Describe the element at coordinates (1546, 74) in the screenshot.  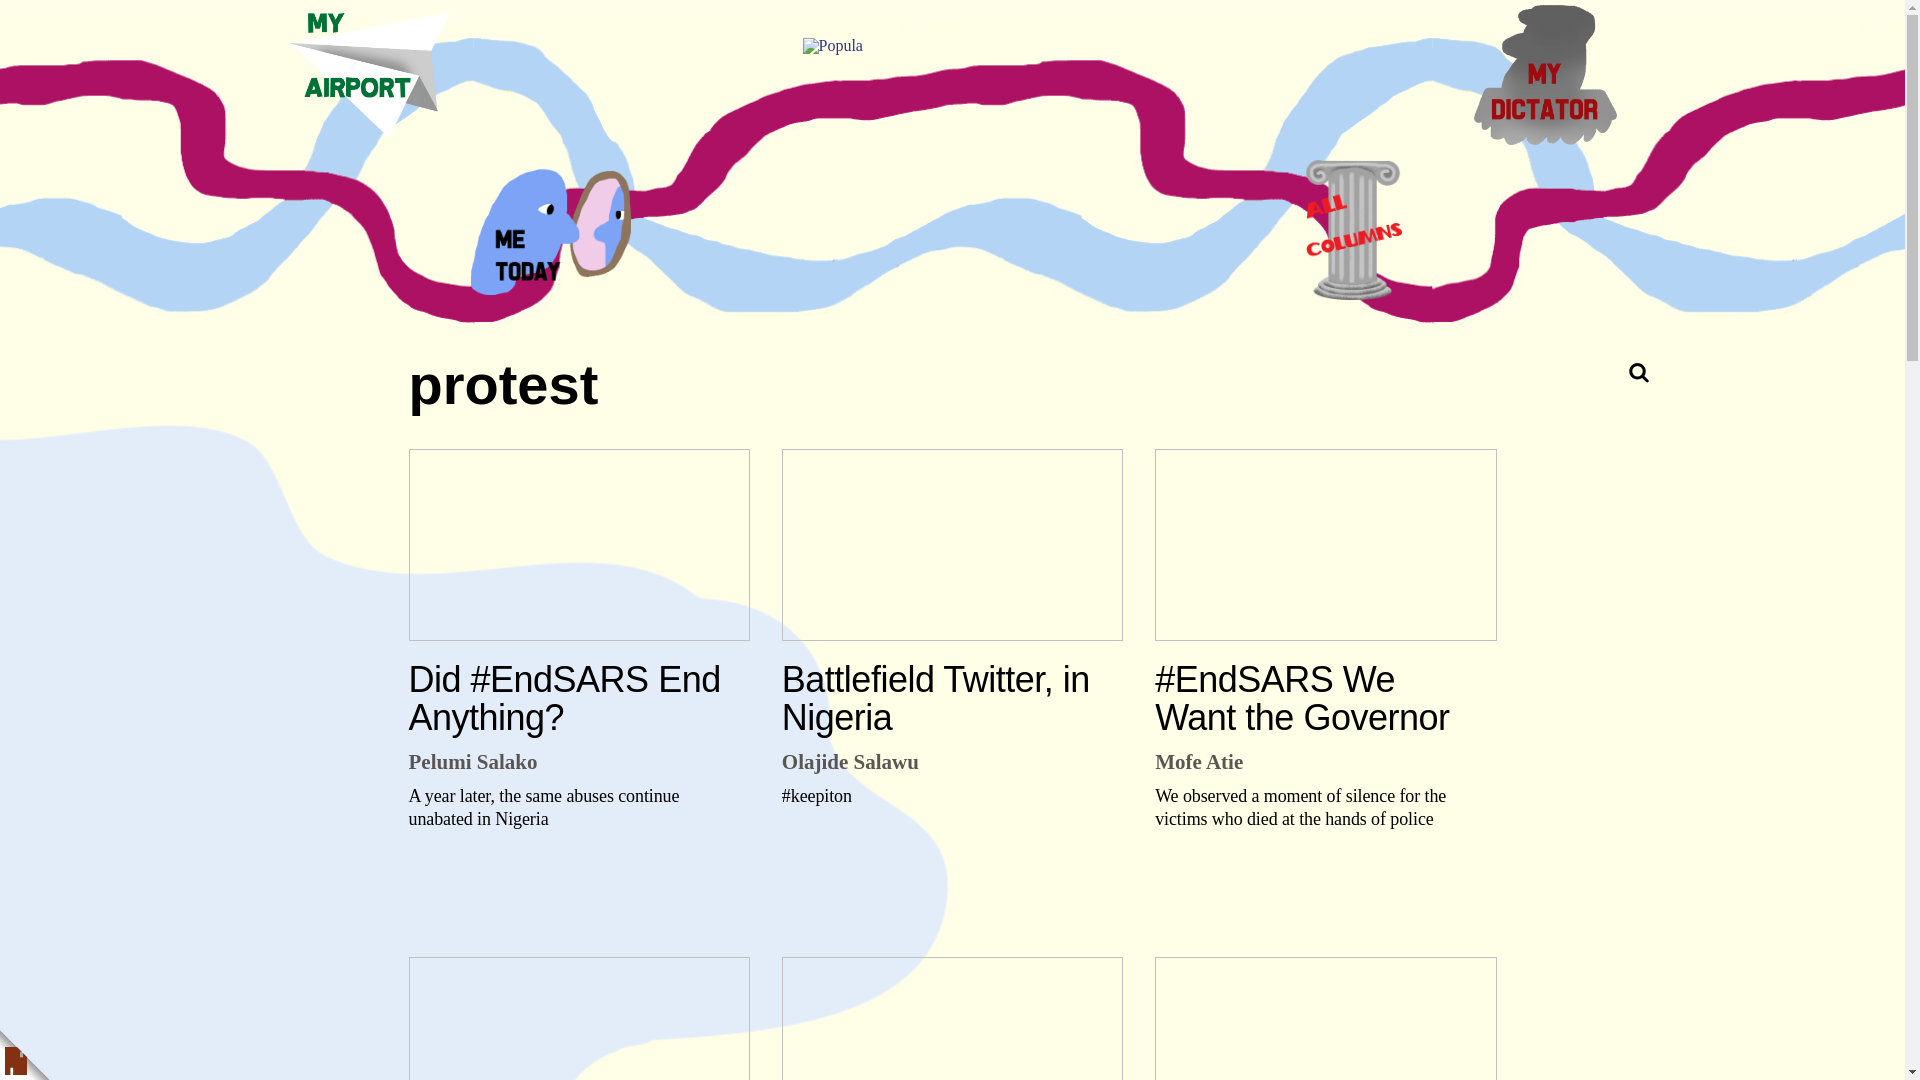
I see `My Dictator` at that location.